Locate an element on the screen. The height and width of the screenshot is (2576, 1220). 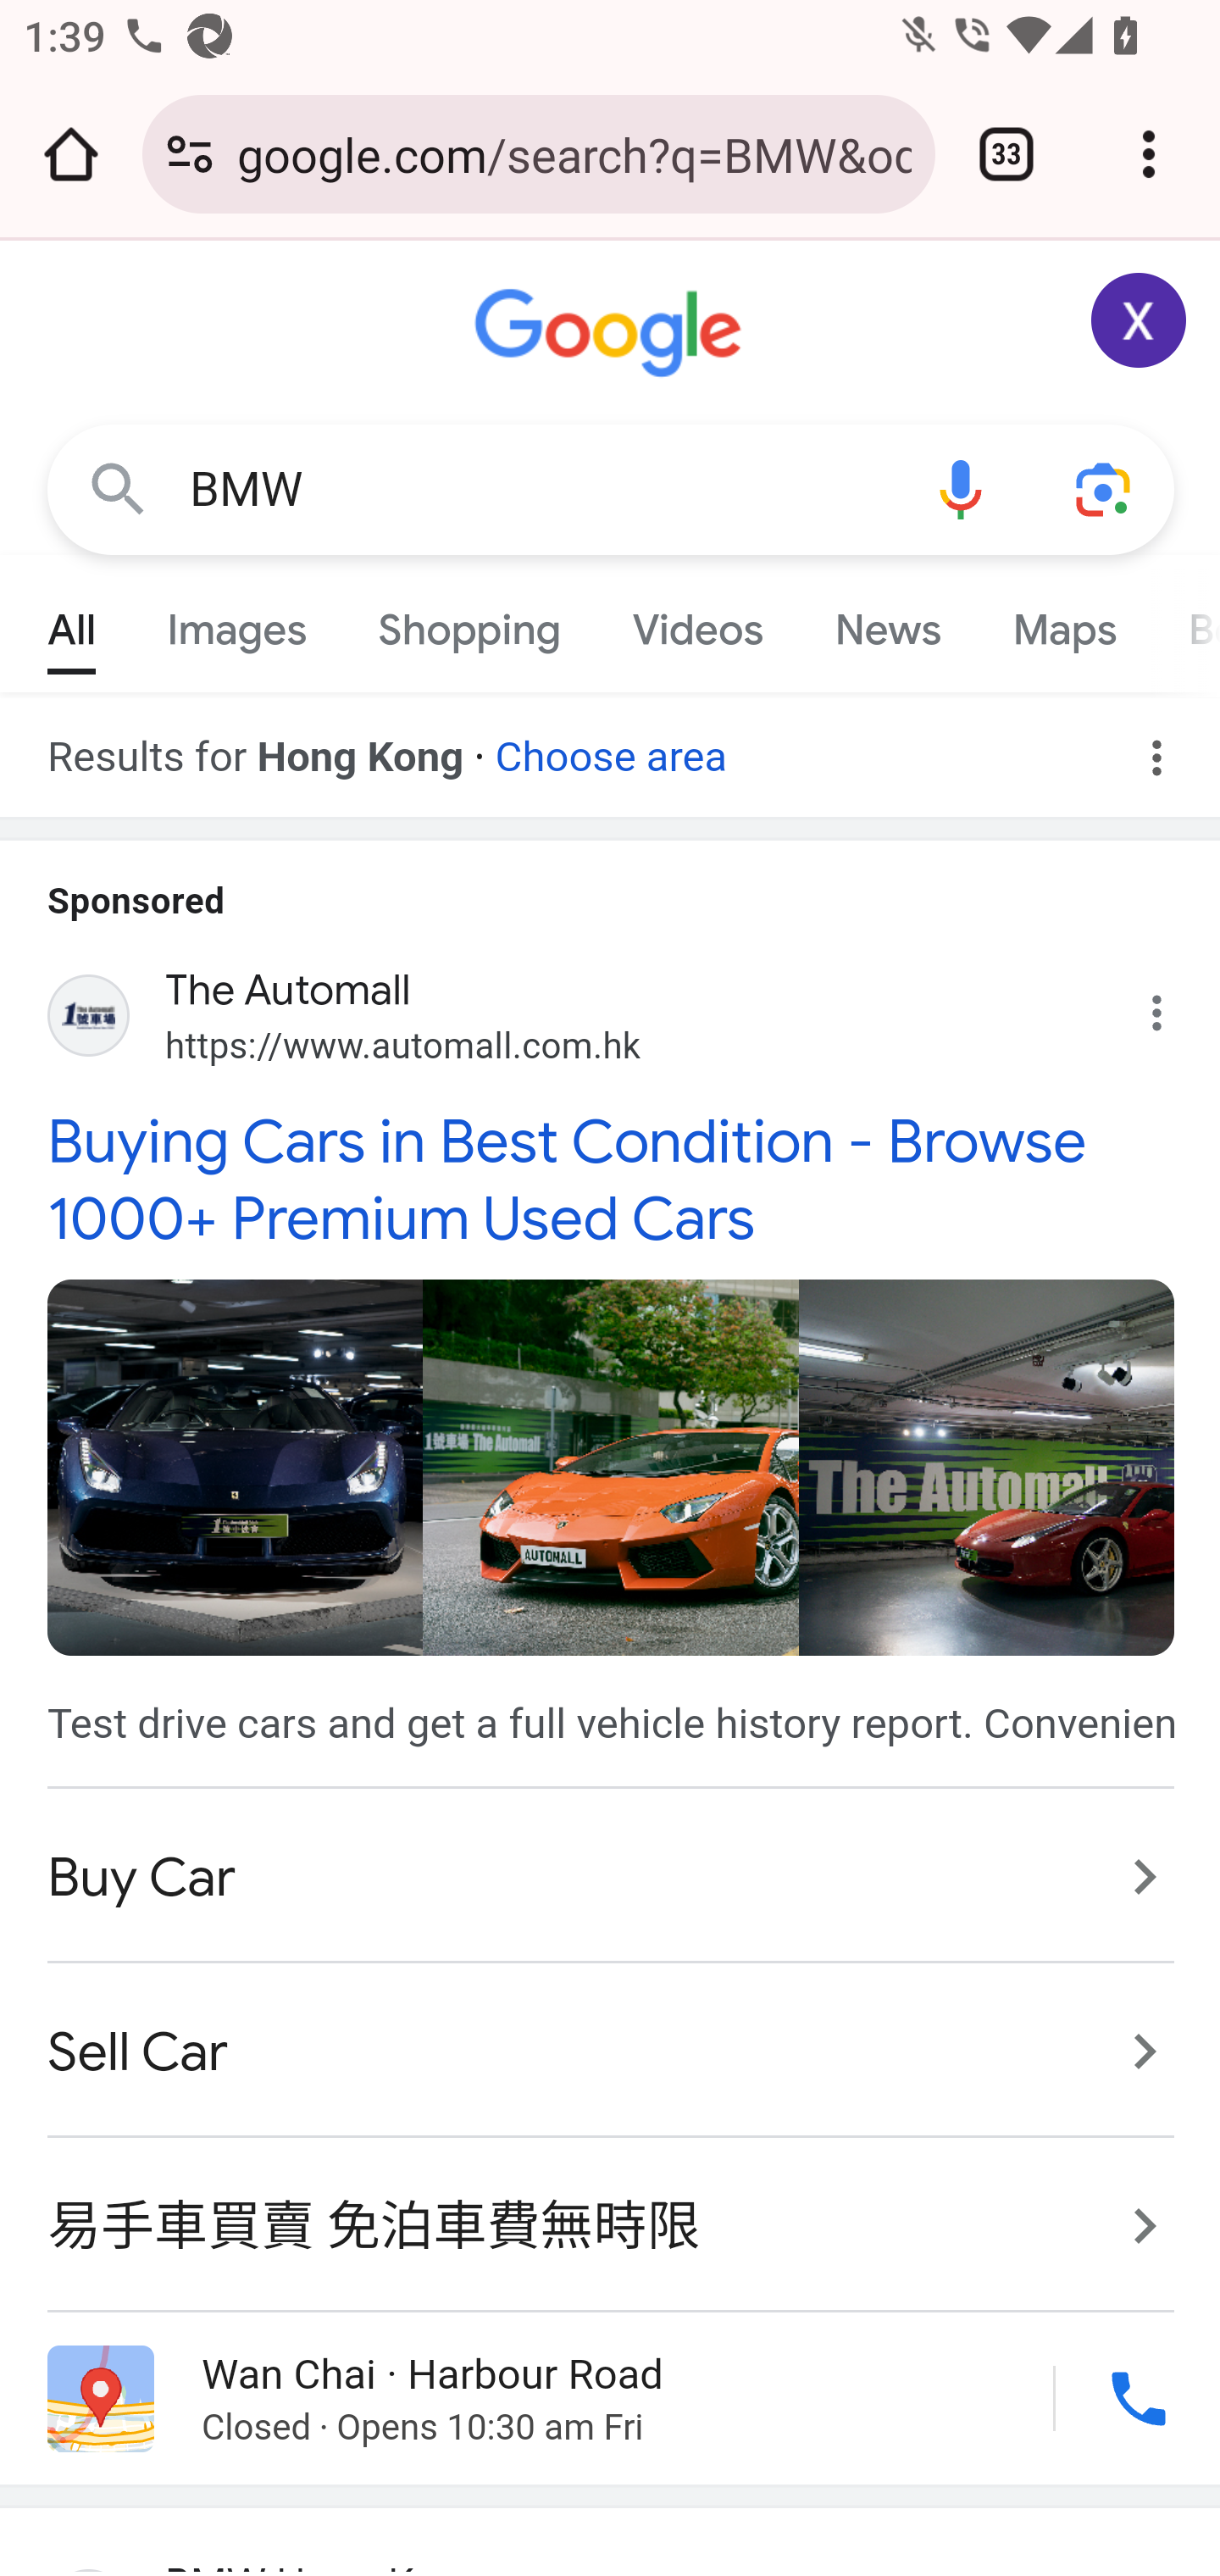
Open the home page is located at coordinates (71, 154).